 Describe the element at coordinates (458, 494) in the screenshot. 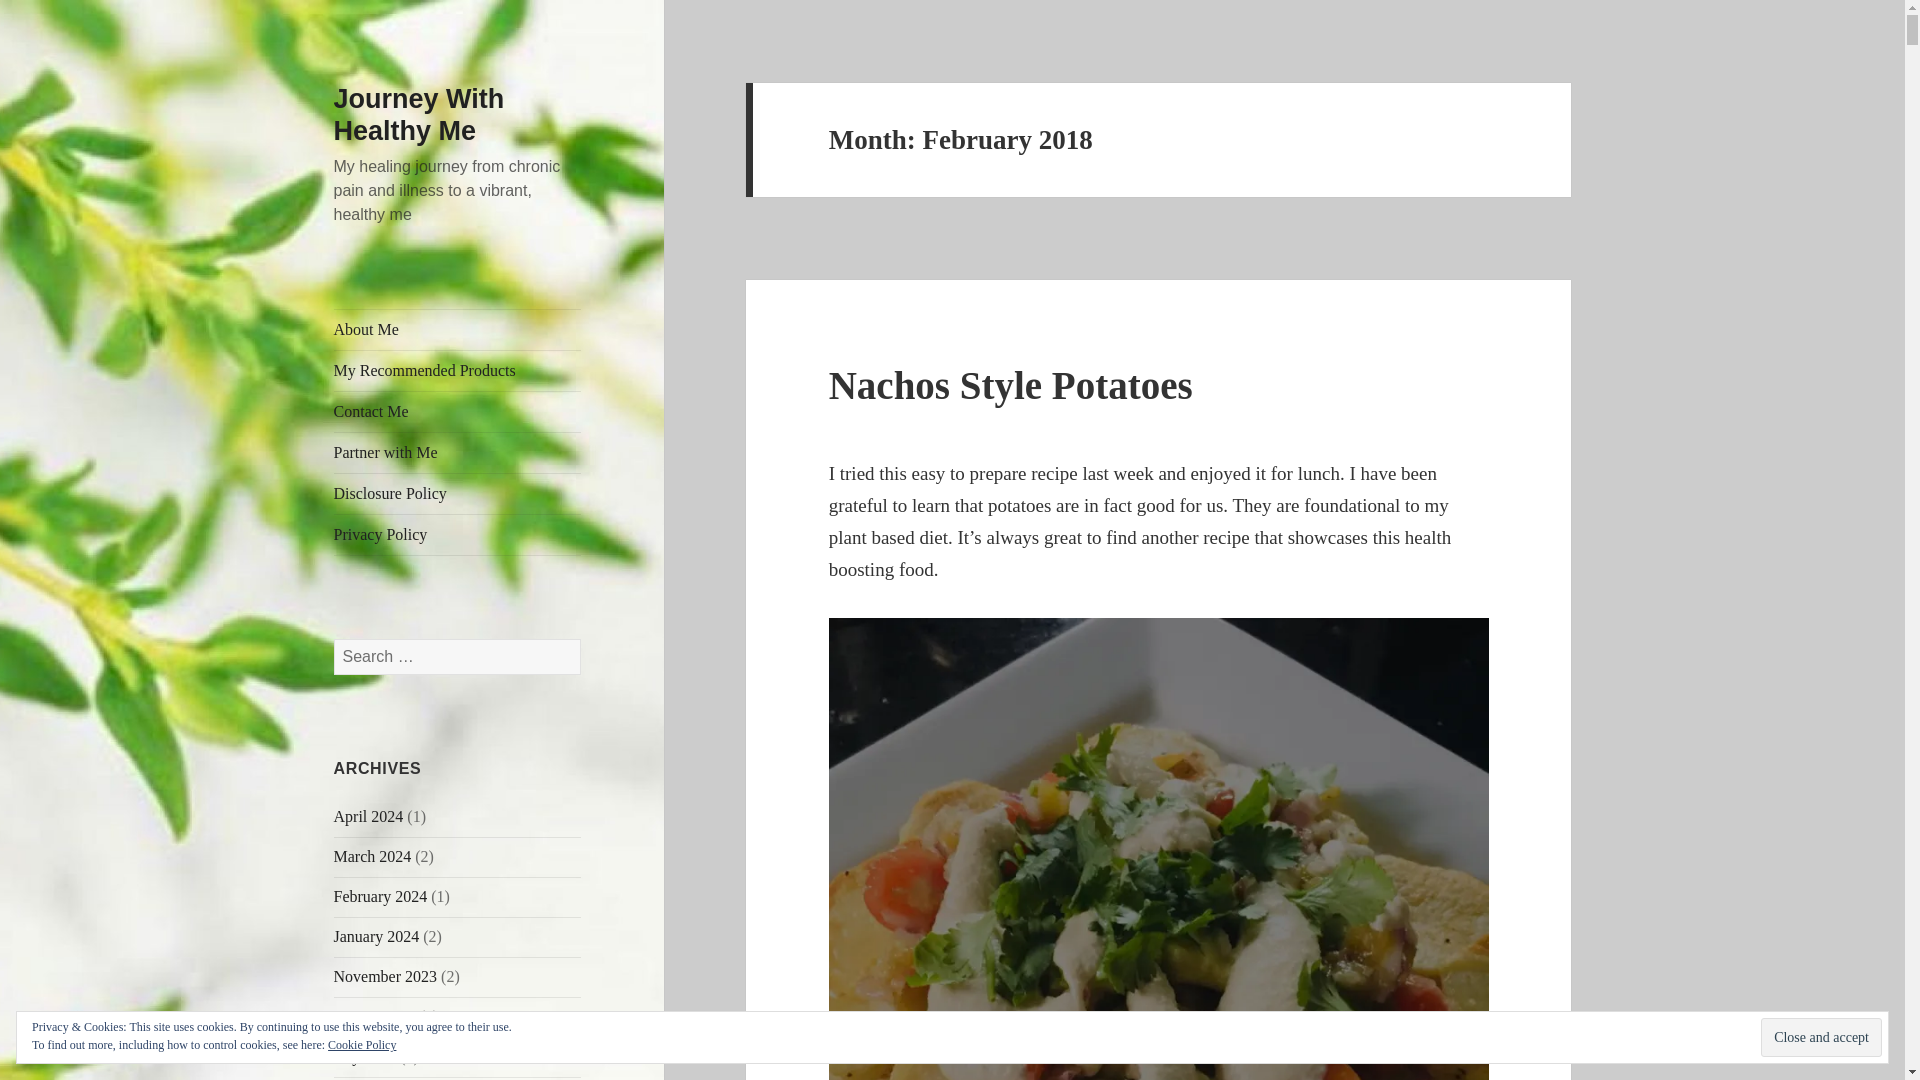

I see `Disclosure Policy` at that location.